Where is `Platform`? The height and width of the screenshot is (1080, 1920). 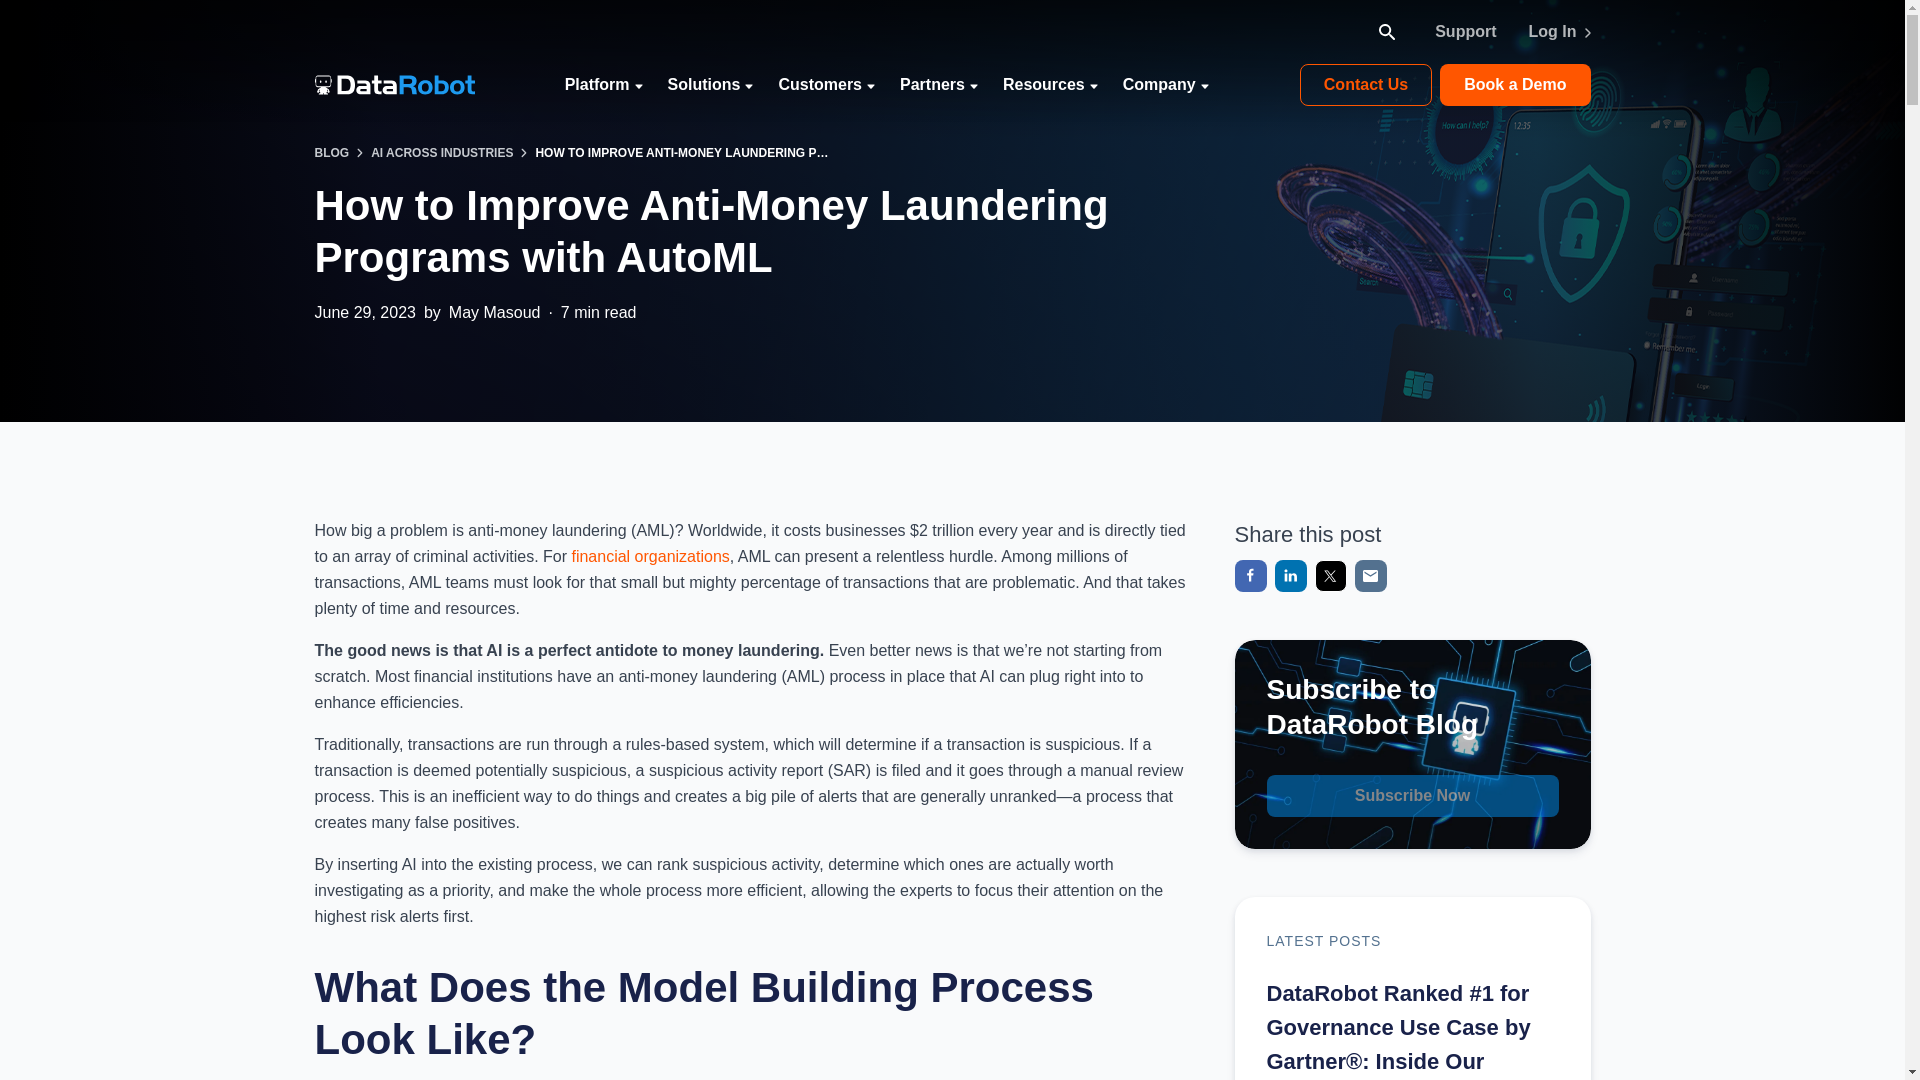 Platform is located at coordinates (604, 85).